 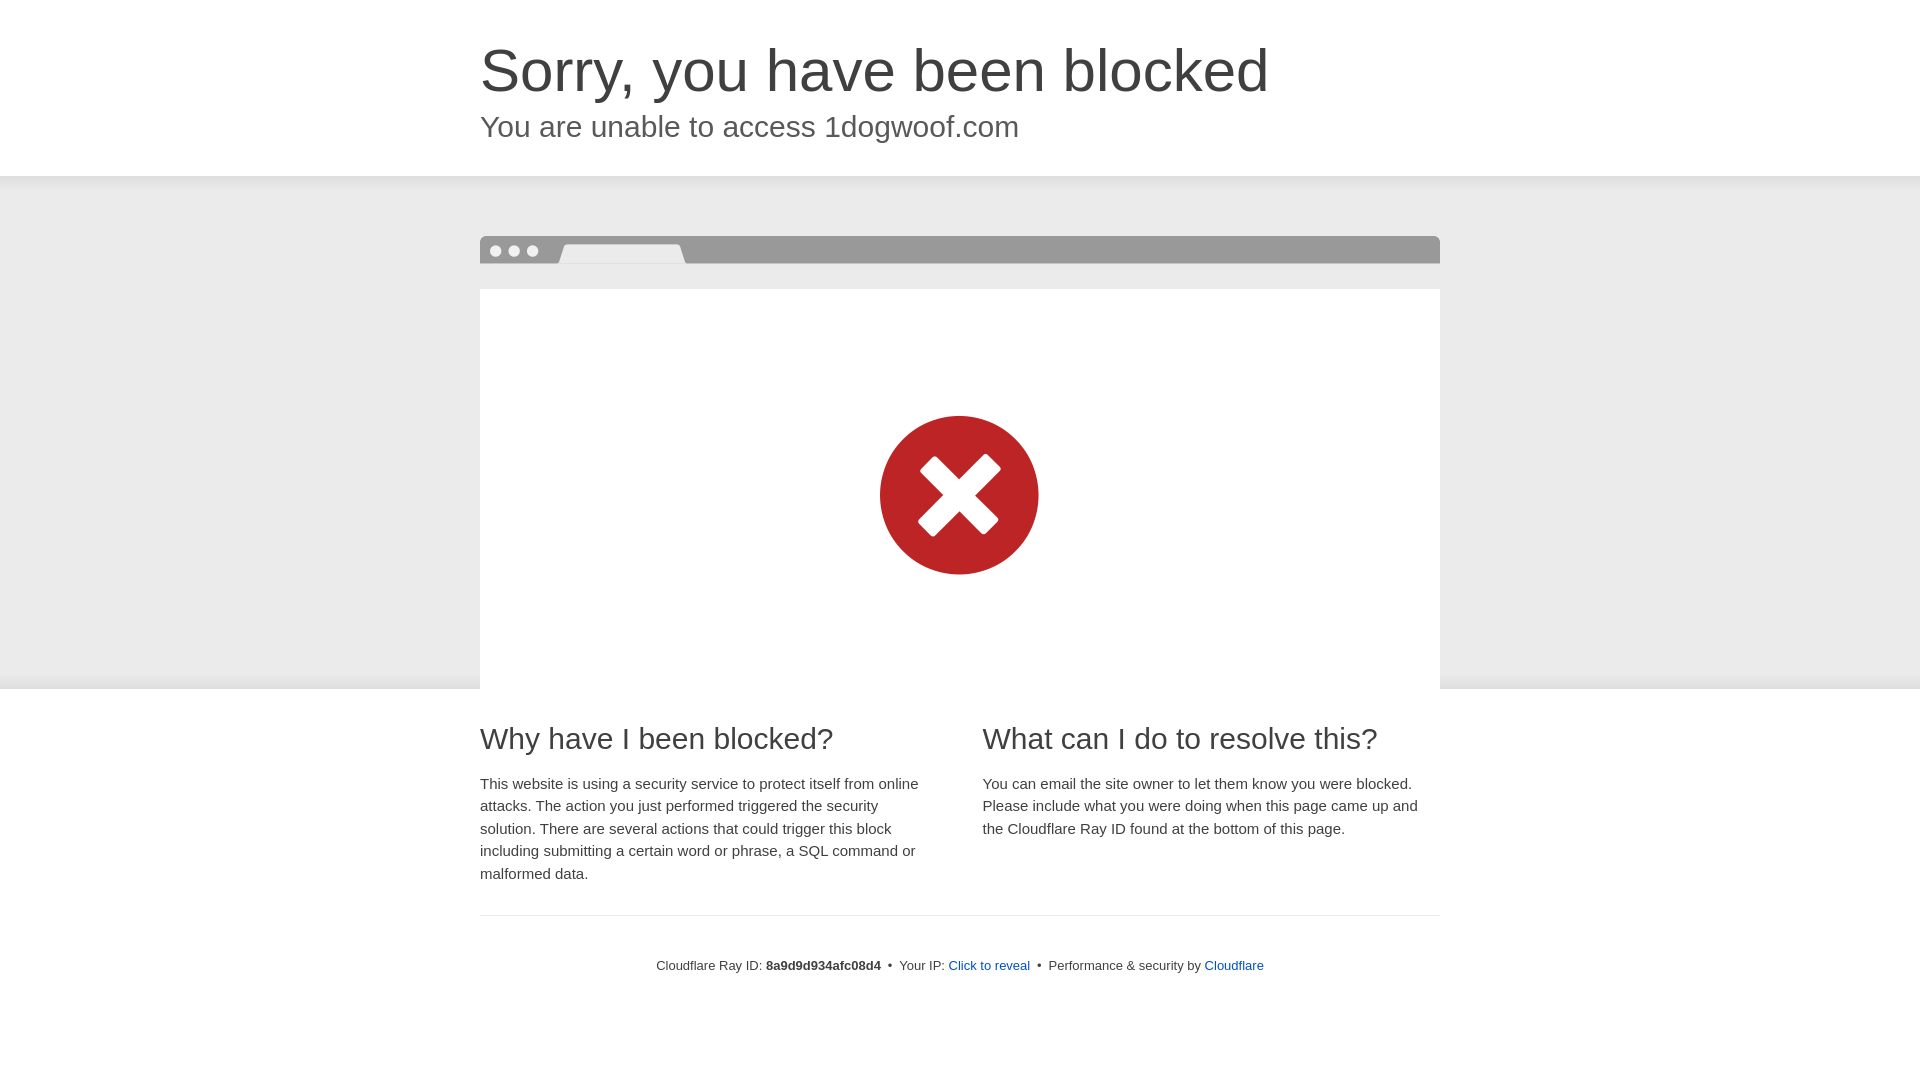 I want to click on Cloudflare, so click(x=1234, y=965).